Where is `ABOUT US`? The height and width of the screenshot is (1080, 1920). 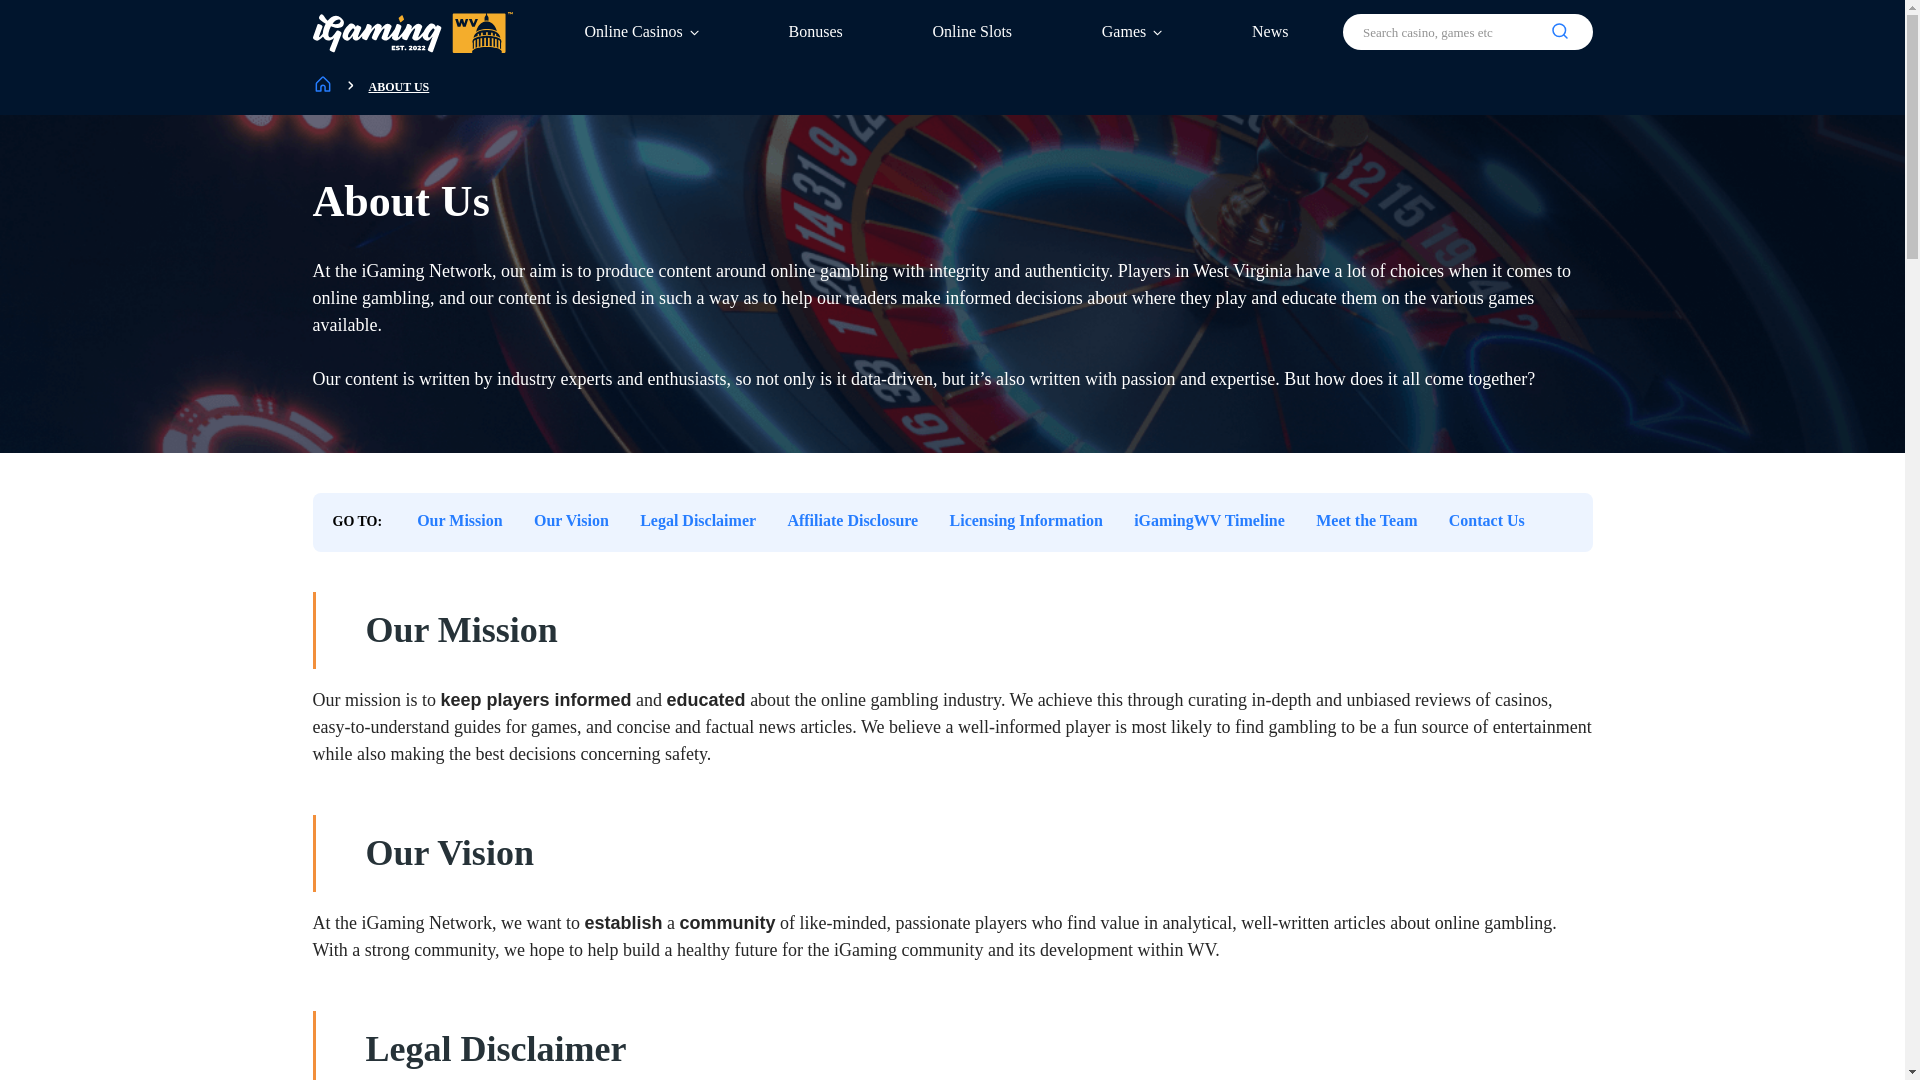 ABOUT US is located at coordinates (398, 87).